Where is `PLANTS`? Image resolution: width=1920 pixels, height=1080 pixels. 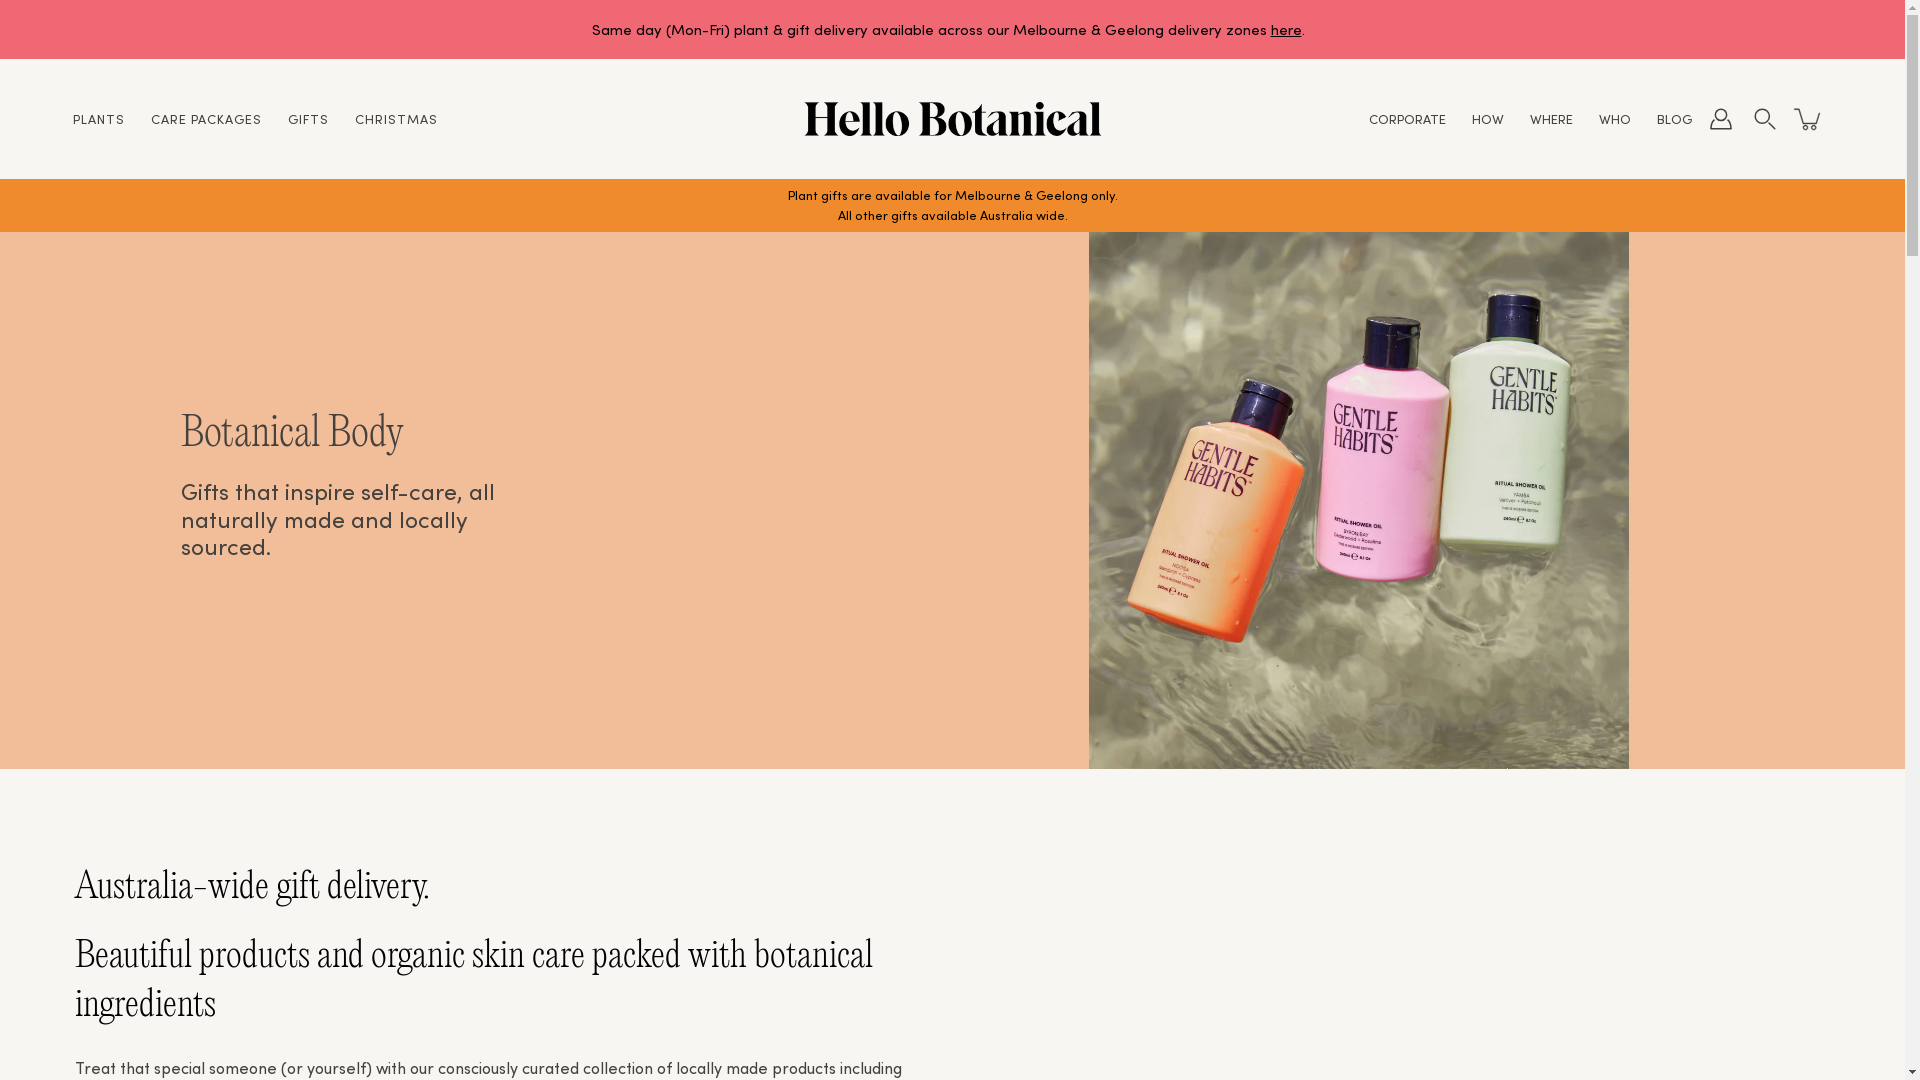 PLANTS is located at coordinates (99, 118).